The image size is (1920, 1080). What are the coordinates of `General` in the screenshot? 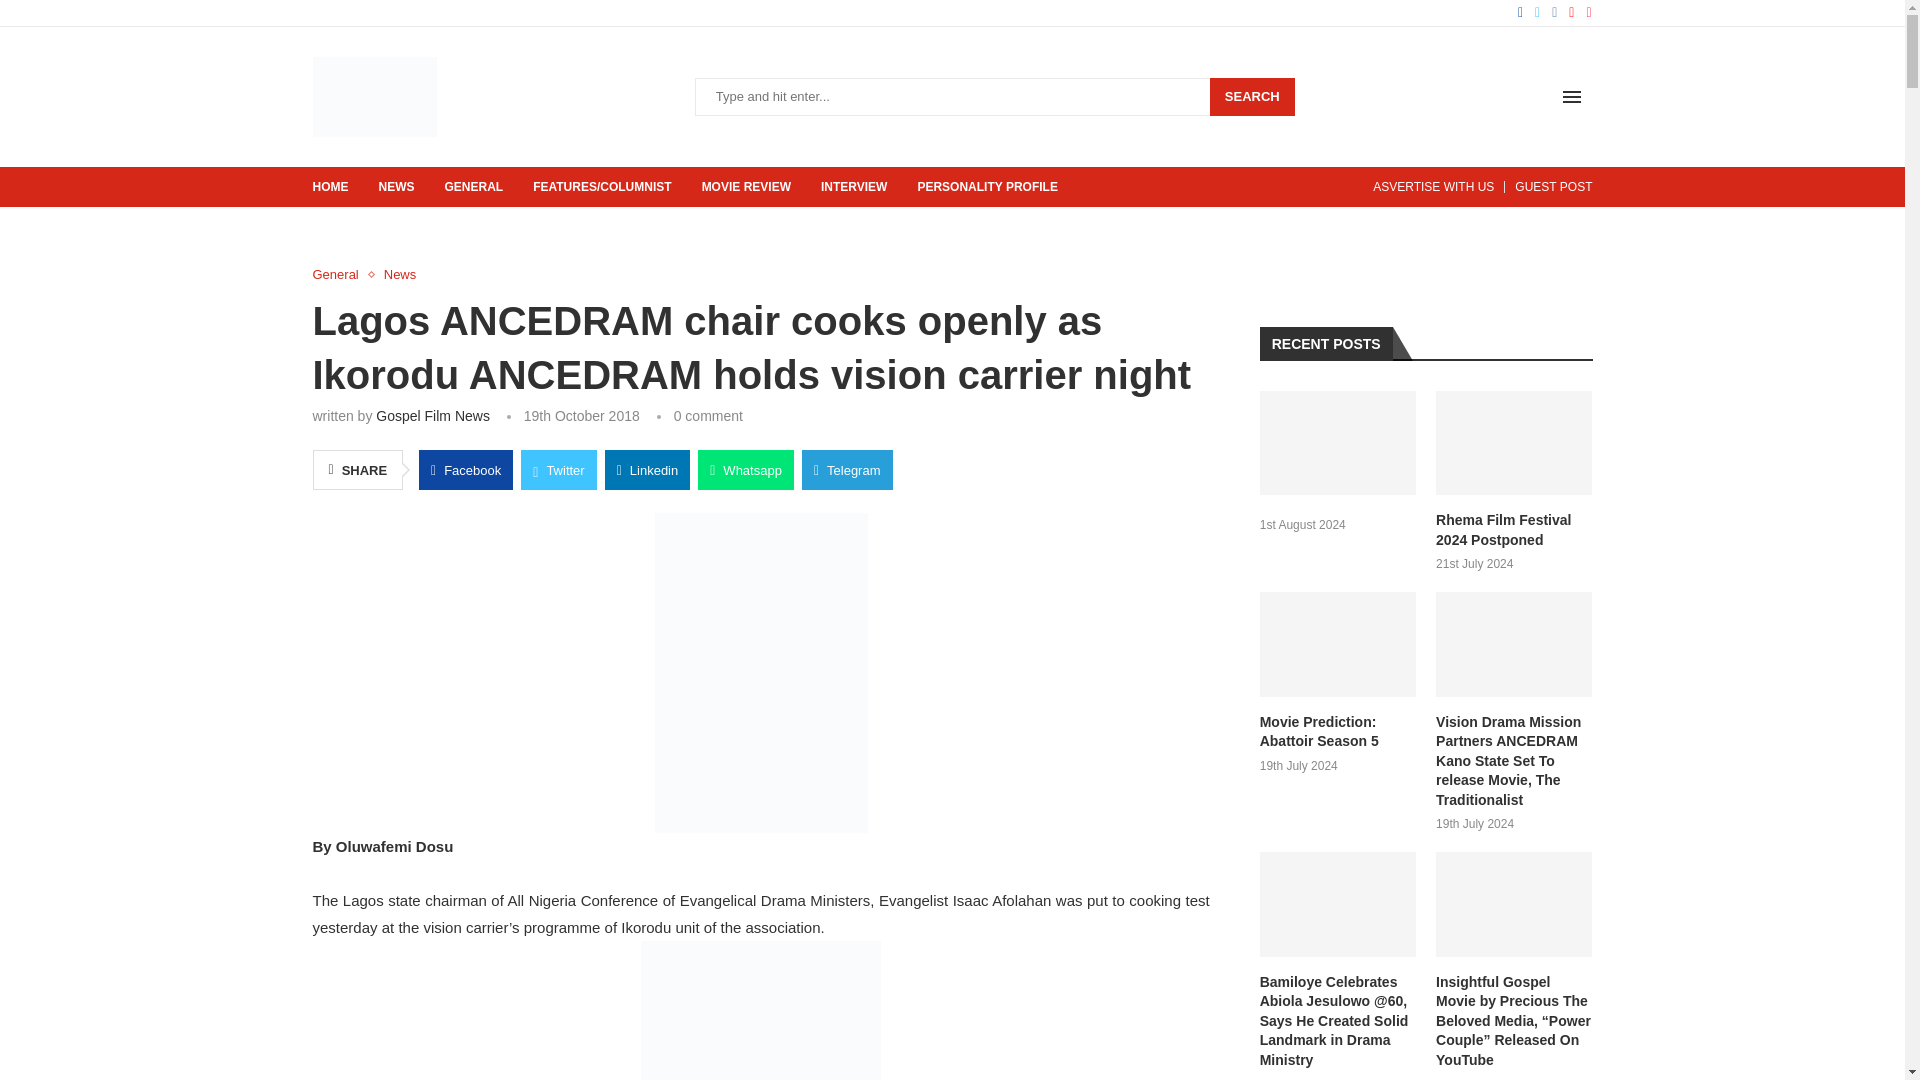 It's located at (340, 274).